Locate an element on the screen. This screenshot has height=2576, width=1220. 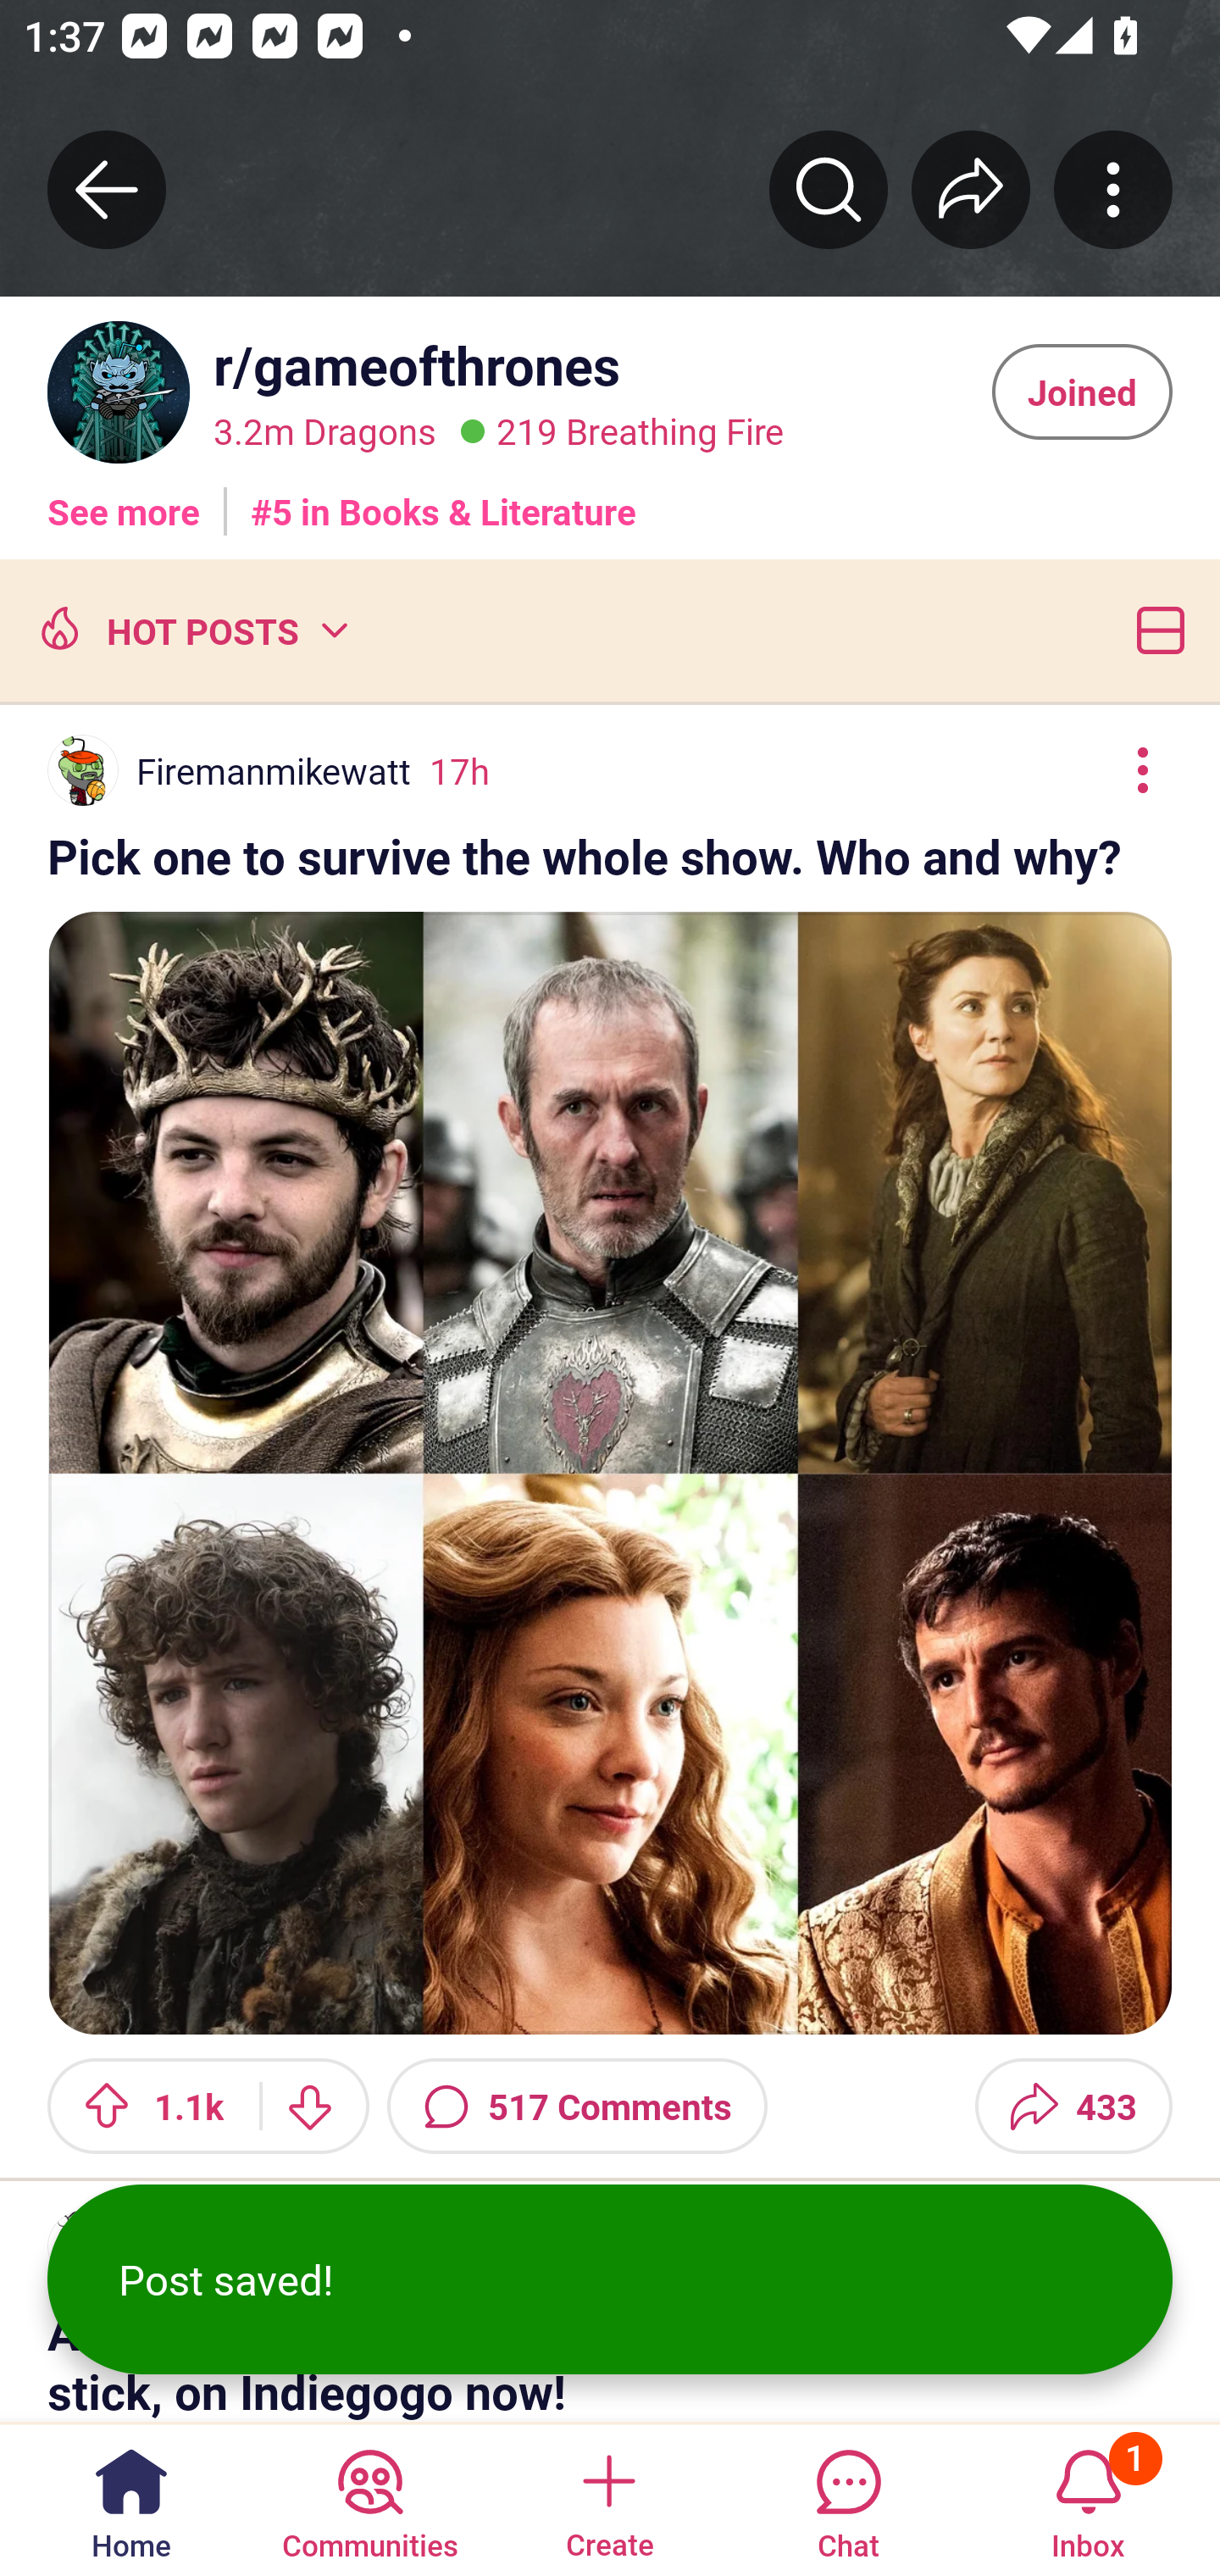
Home is located at coordinates (131, 2498).